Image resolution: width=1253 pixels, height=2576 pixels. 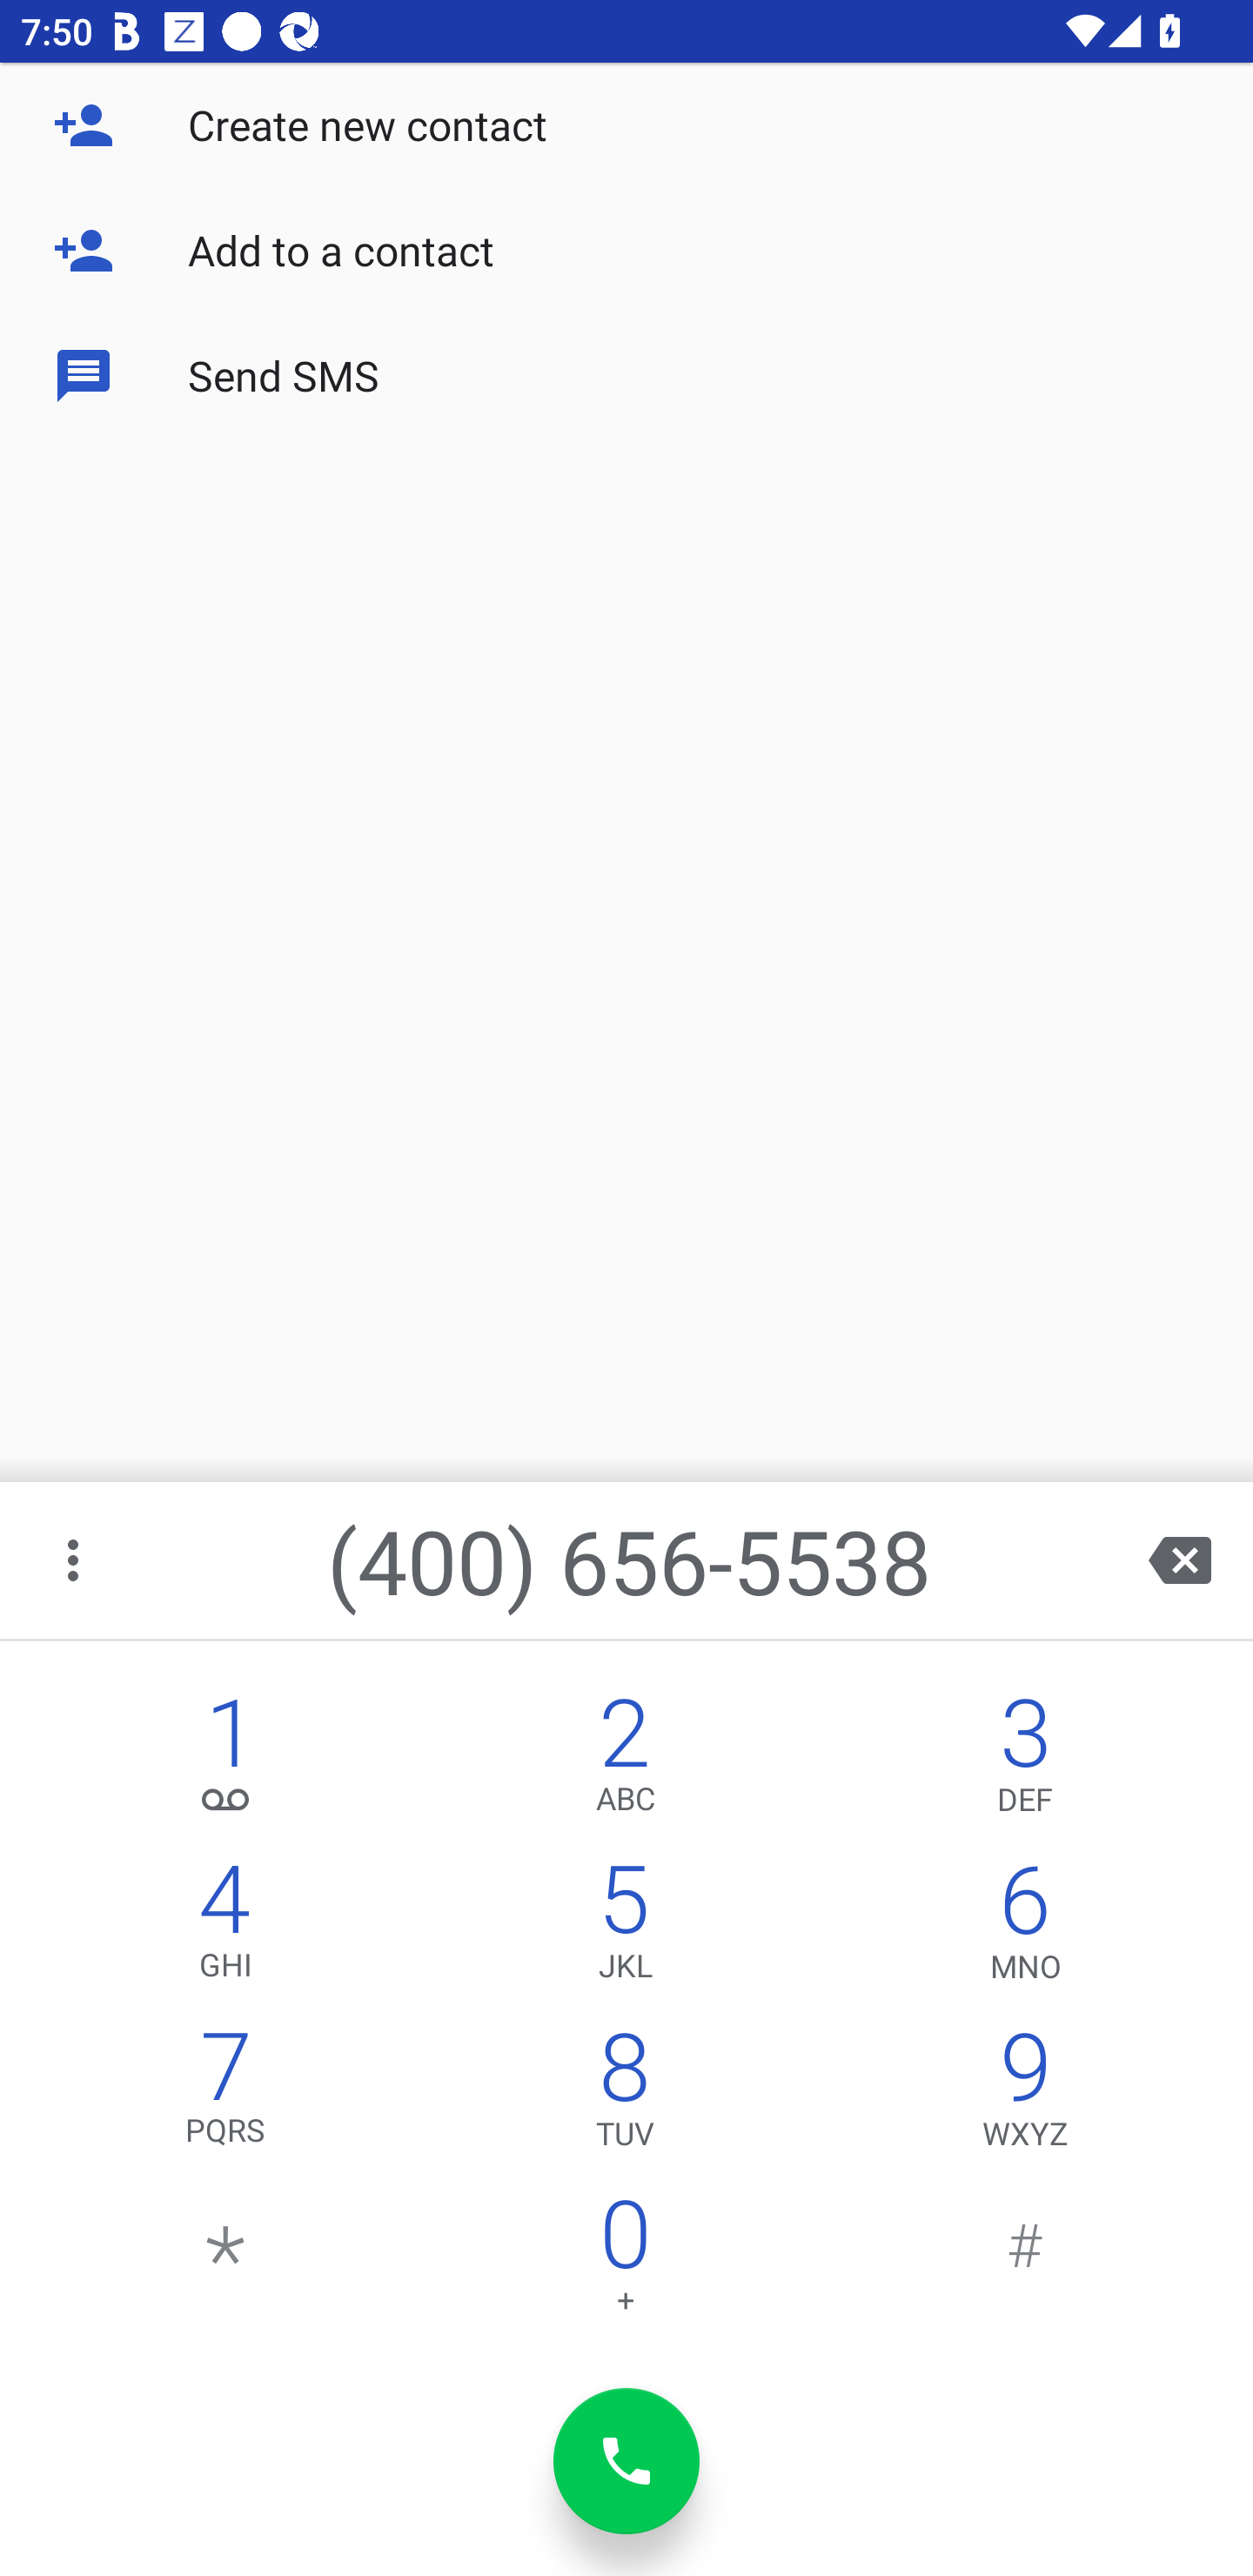 I want to click on 1, 1, so click(x=226, y=1760).